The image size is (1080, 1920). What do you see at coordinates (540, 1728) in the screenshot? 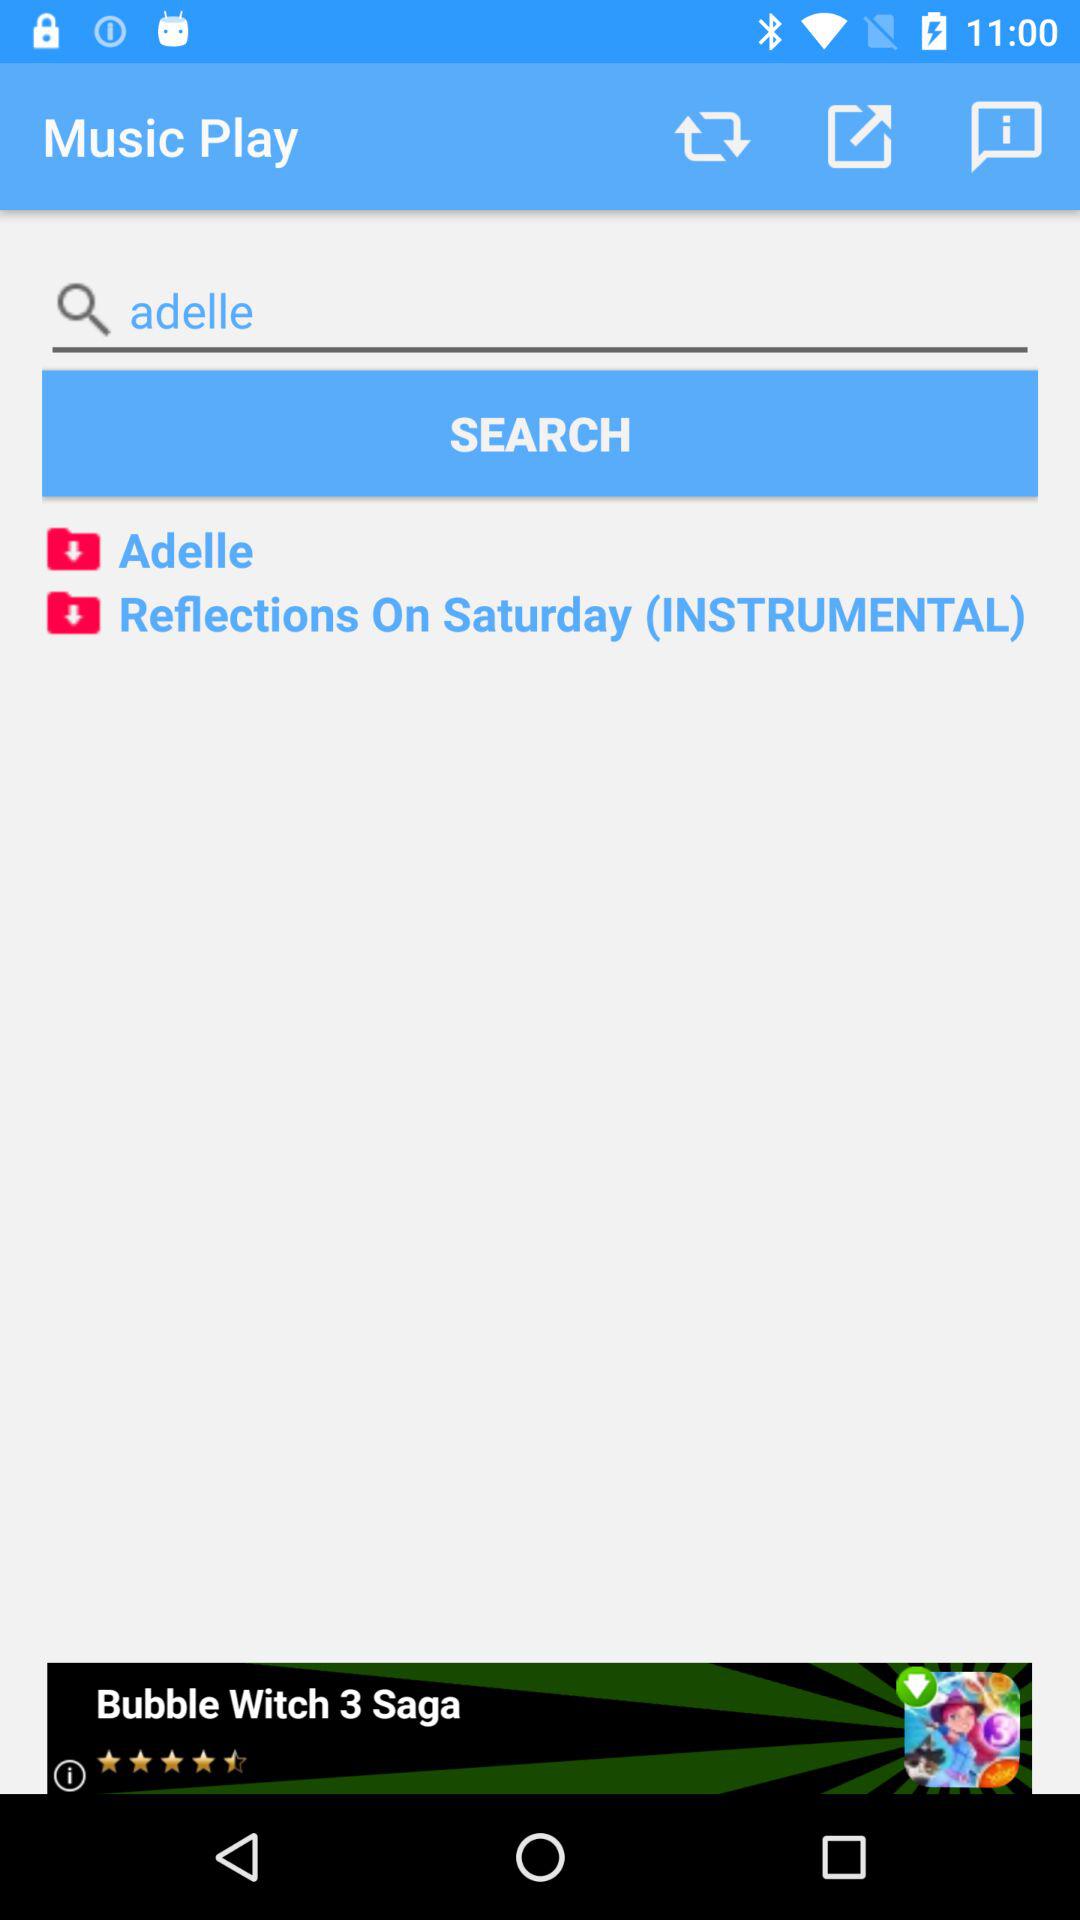
I see `launch advertised app in play store` at bounding box center [540, 1728].